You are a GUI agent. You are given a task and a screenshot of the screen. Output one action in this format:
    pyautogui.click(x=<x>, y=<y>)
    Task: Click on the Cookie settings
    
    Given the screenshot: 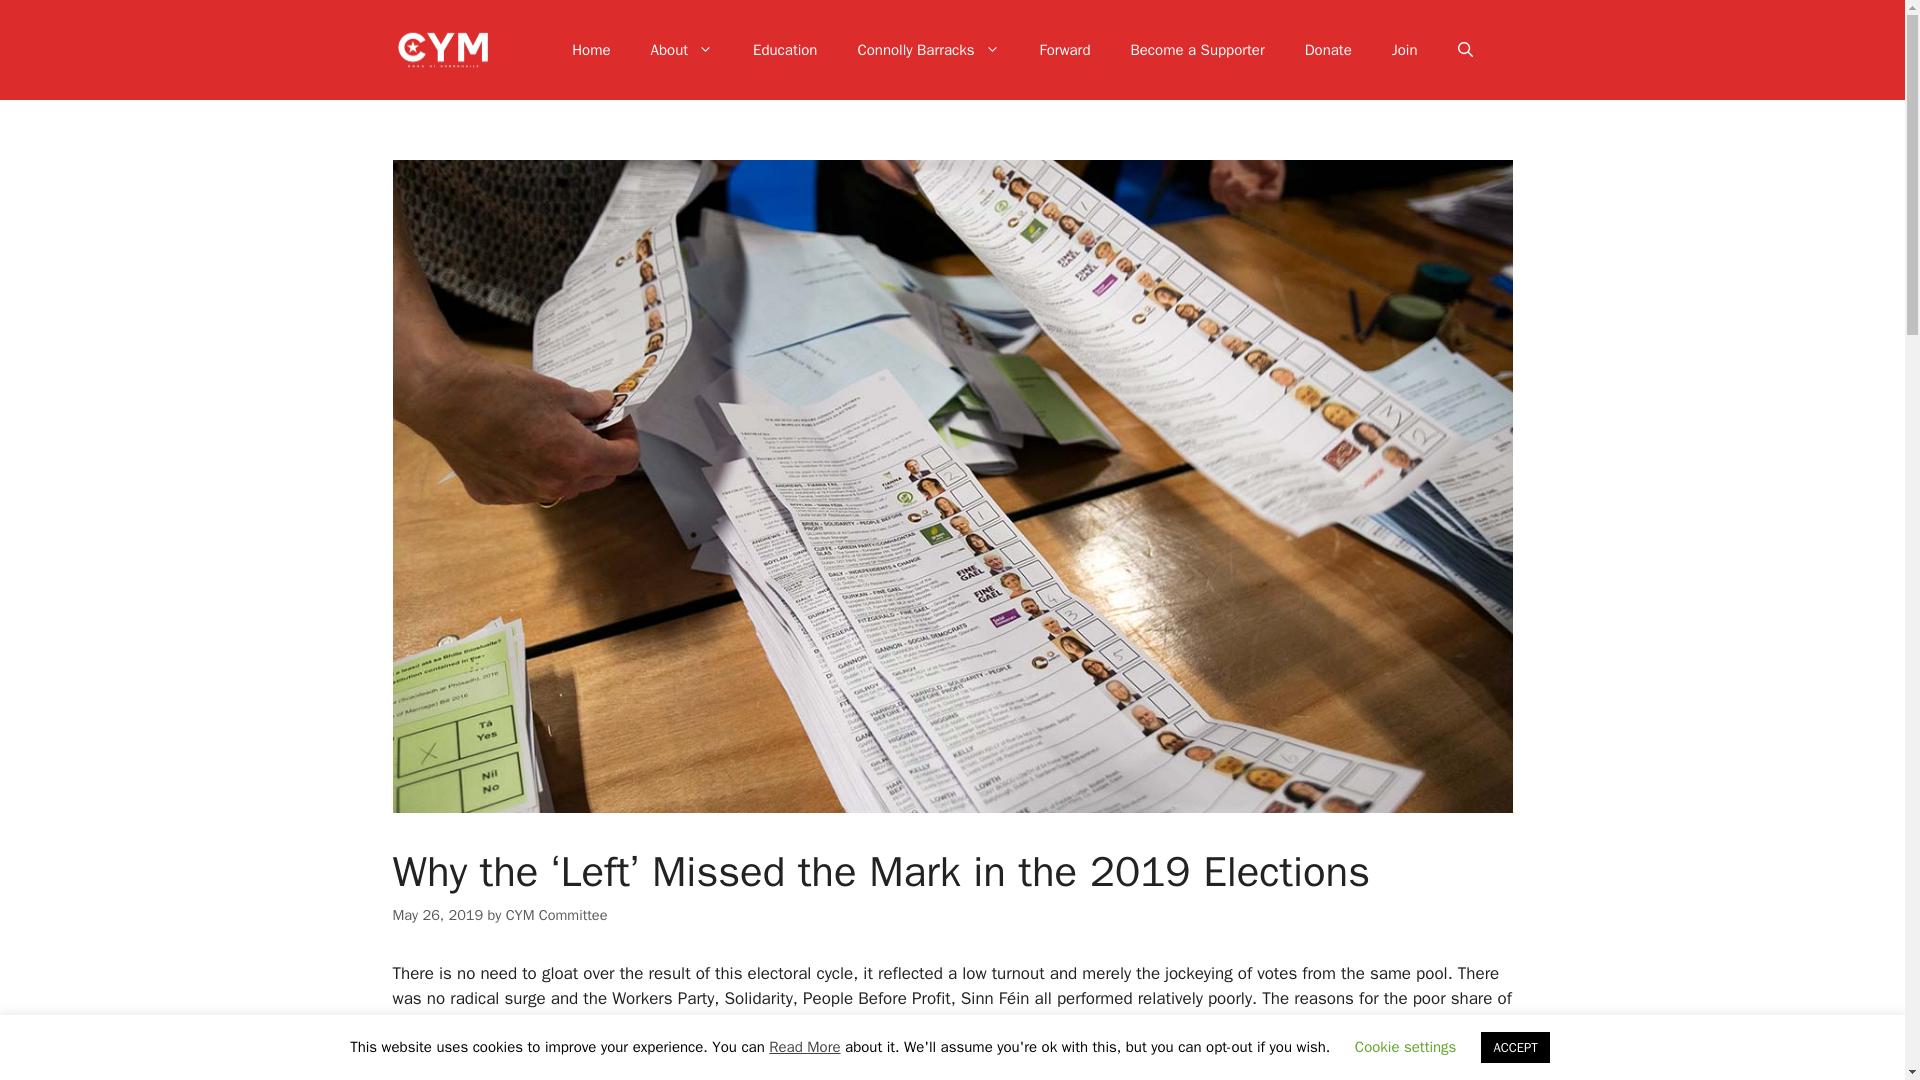 What is the action you would take?
    pyautogui.click(x=1406, y=1046)
    